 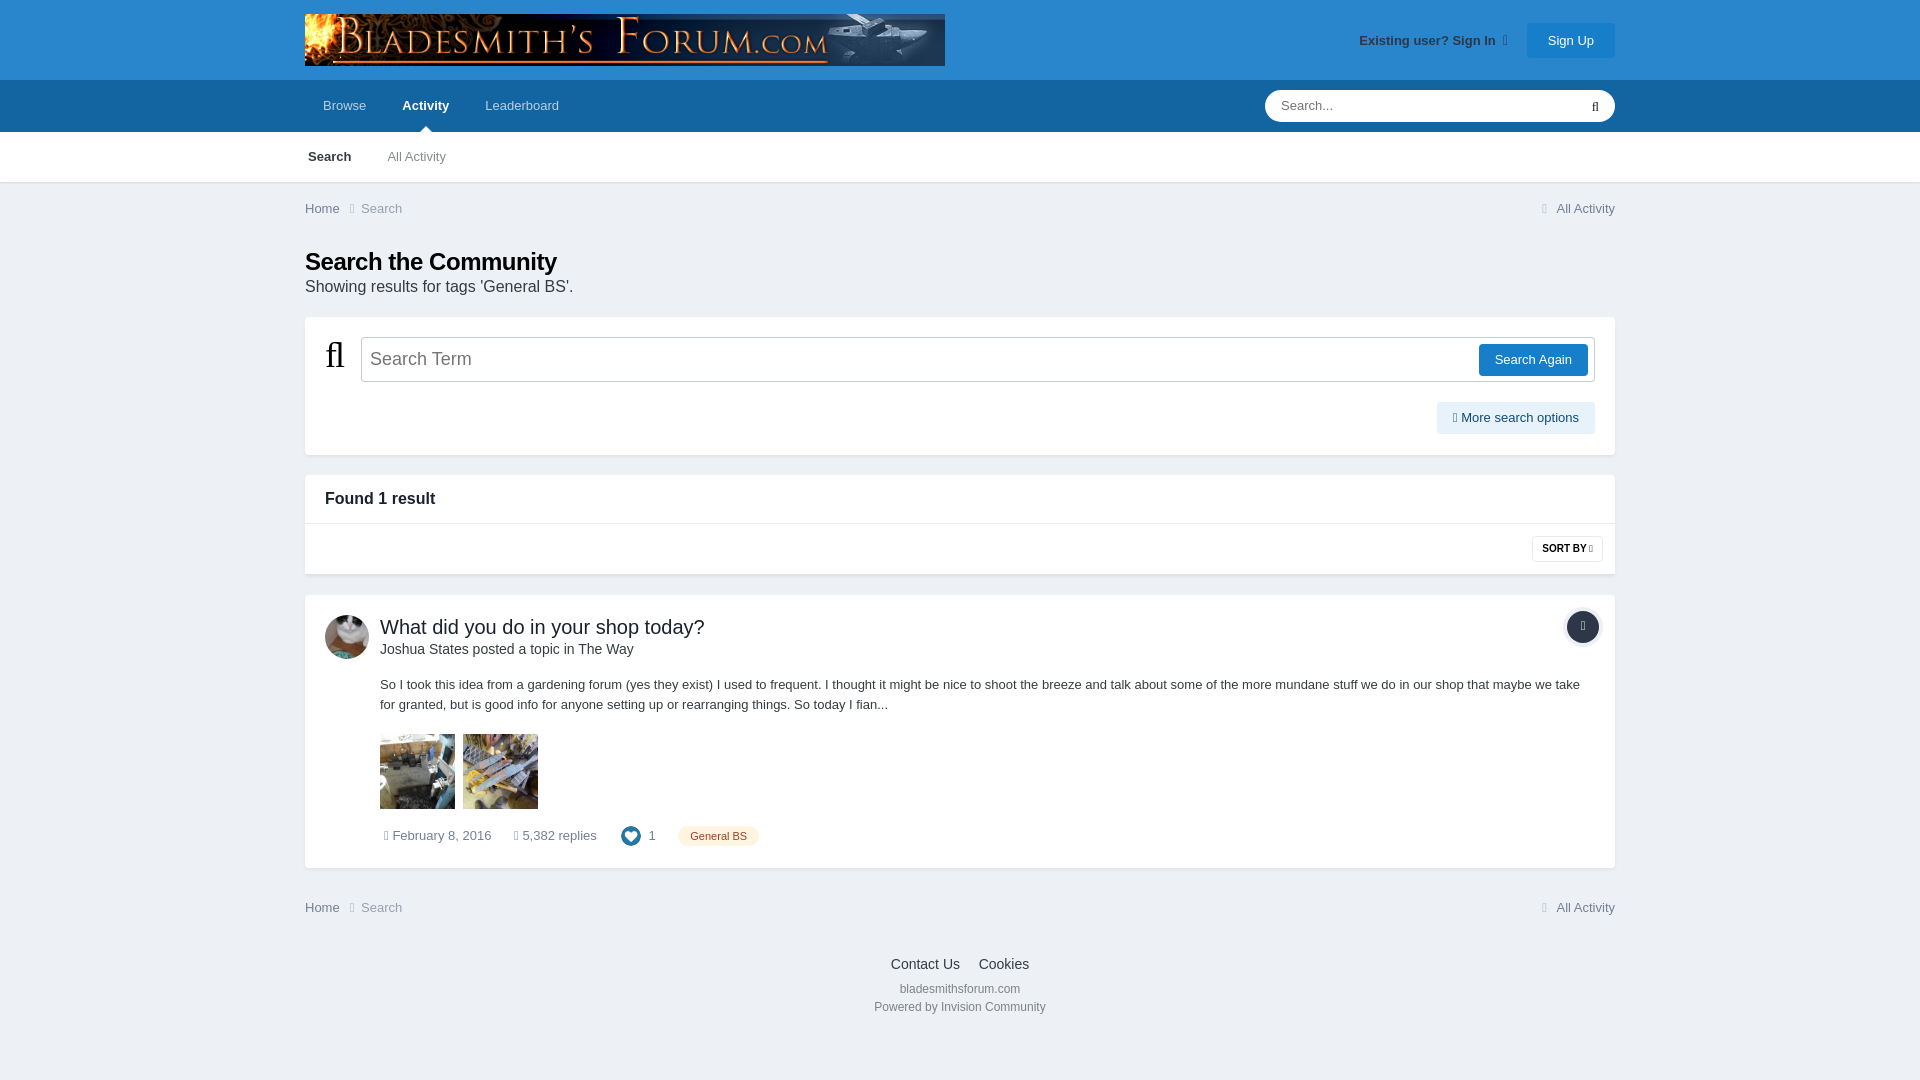 What do you see at coordinates (1433, 40) in the screenshot?
I see `Existing user? Sign In  ` at bounding box center [1433, 40].